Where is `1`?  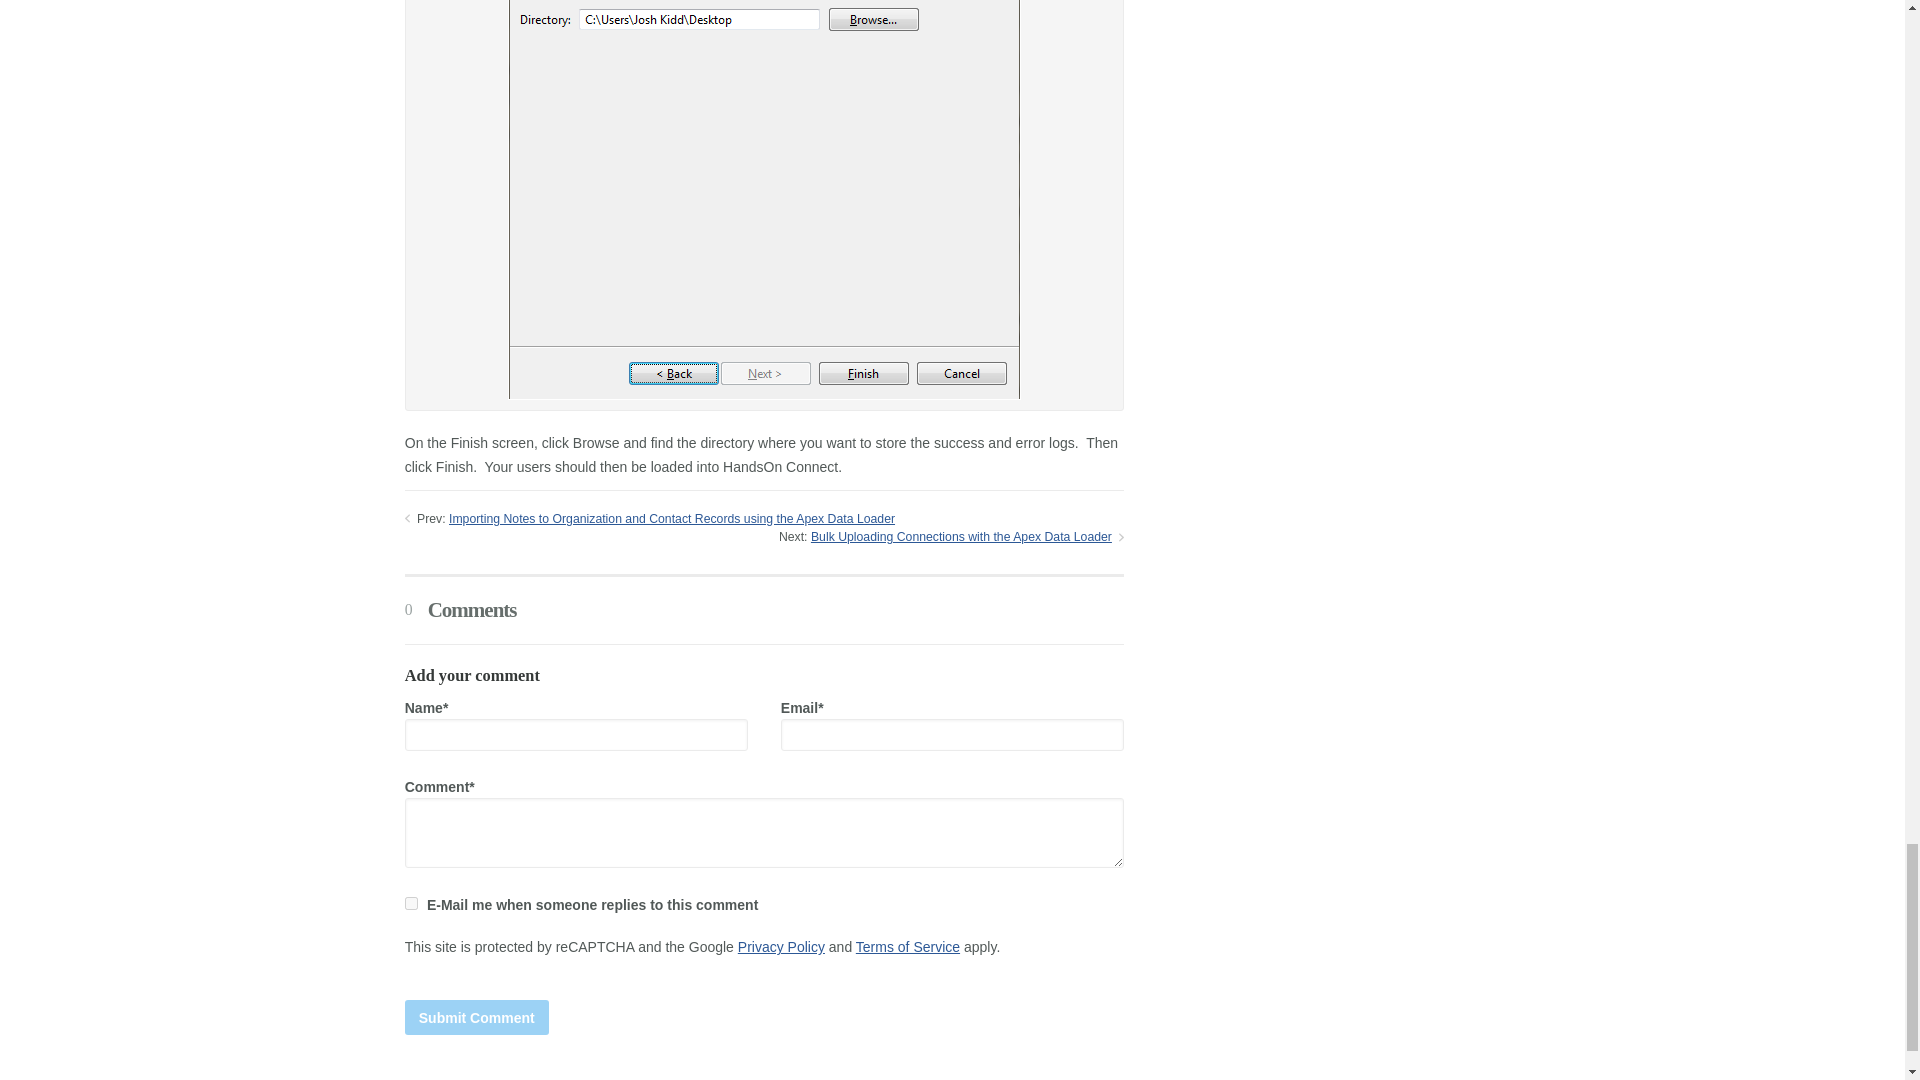 1 is located at coordinates (412, 904).